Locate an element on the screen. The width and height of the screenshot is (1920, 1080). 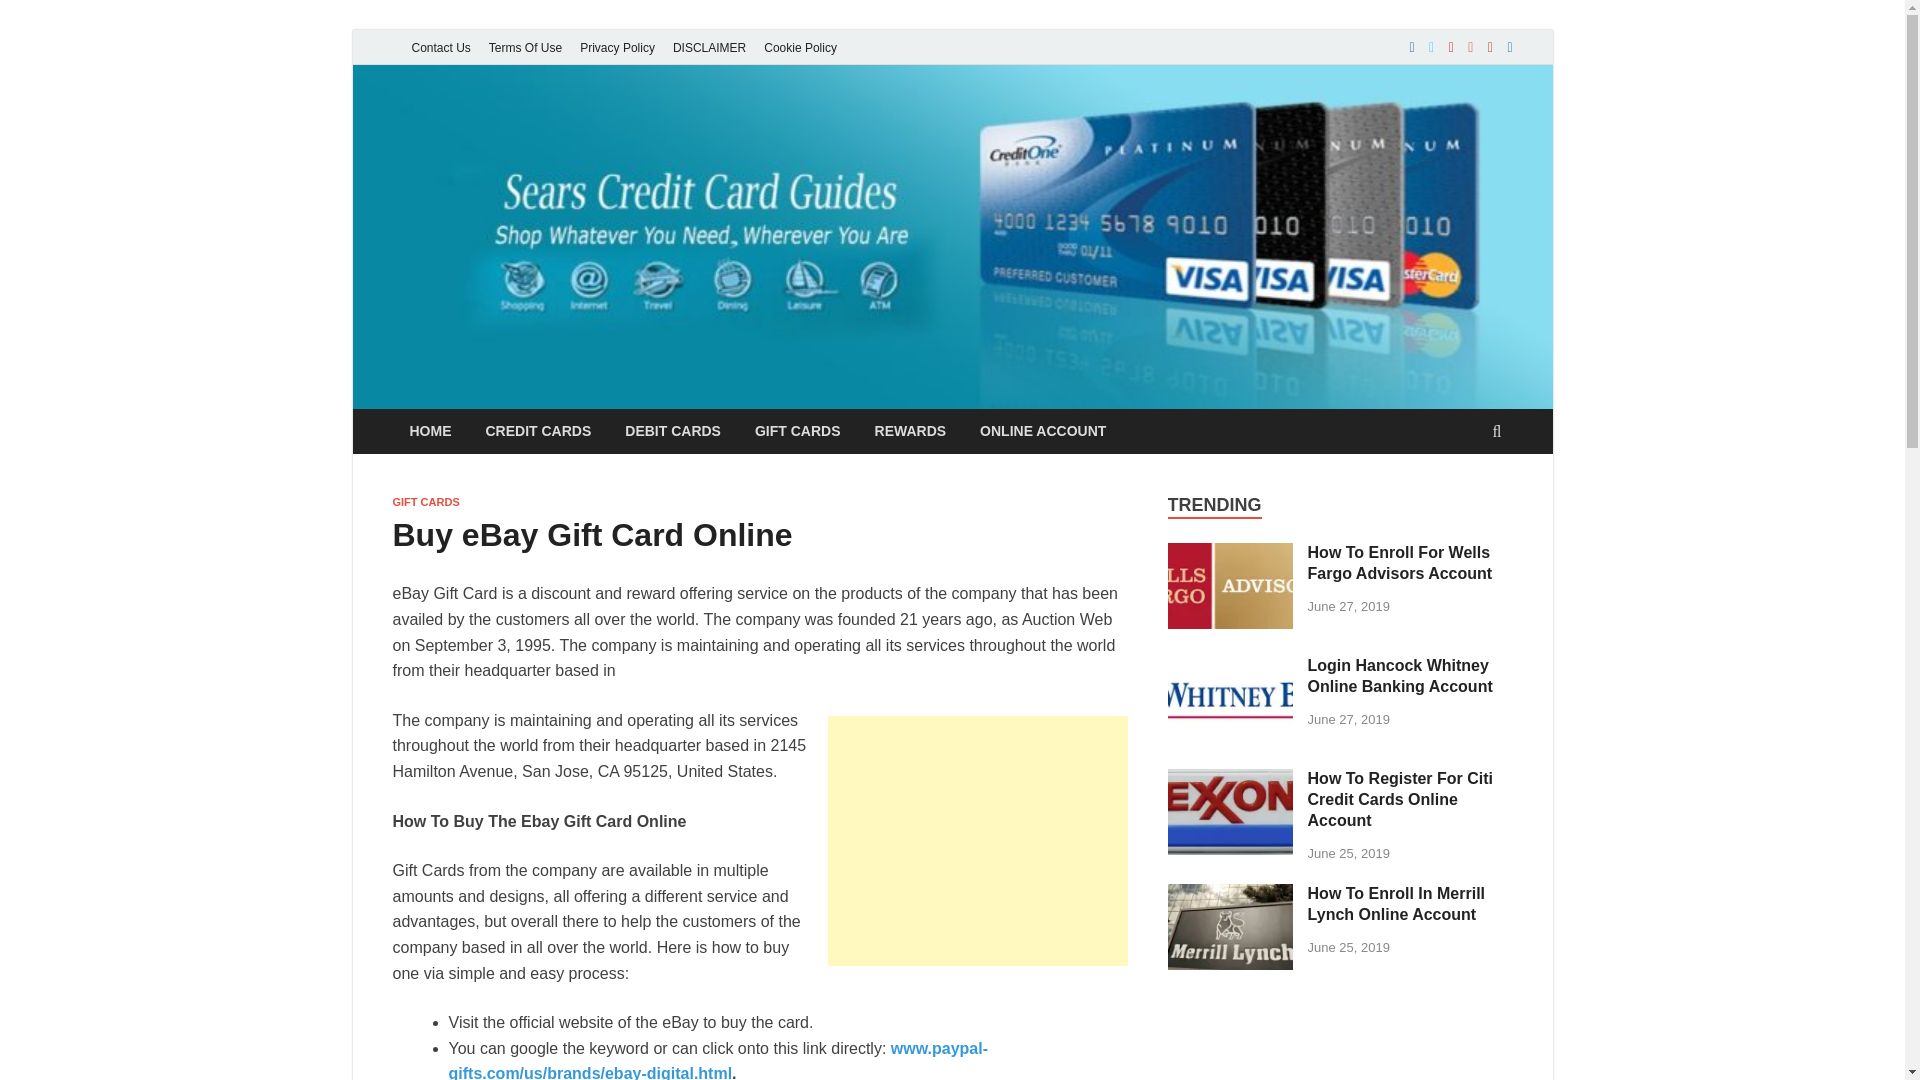
GIFT CARDS is located at coordinates (424, 501).